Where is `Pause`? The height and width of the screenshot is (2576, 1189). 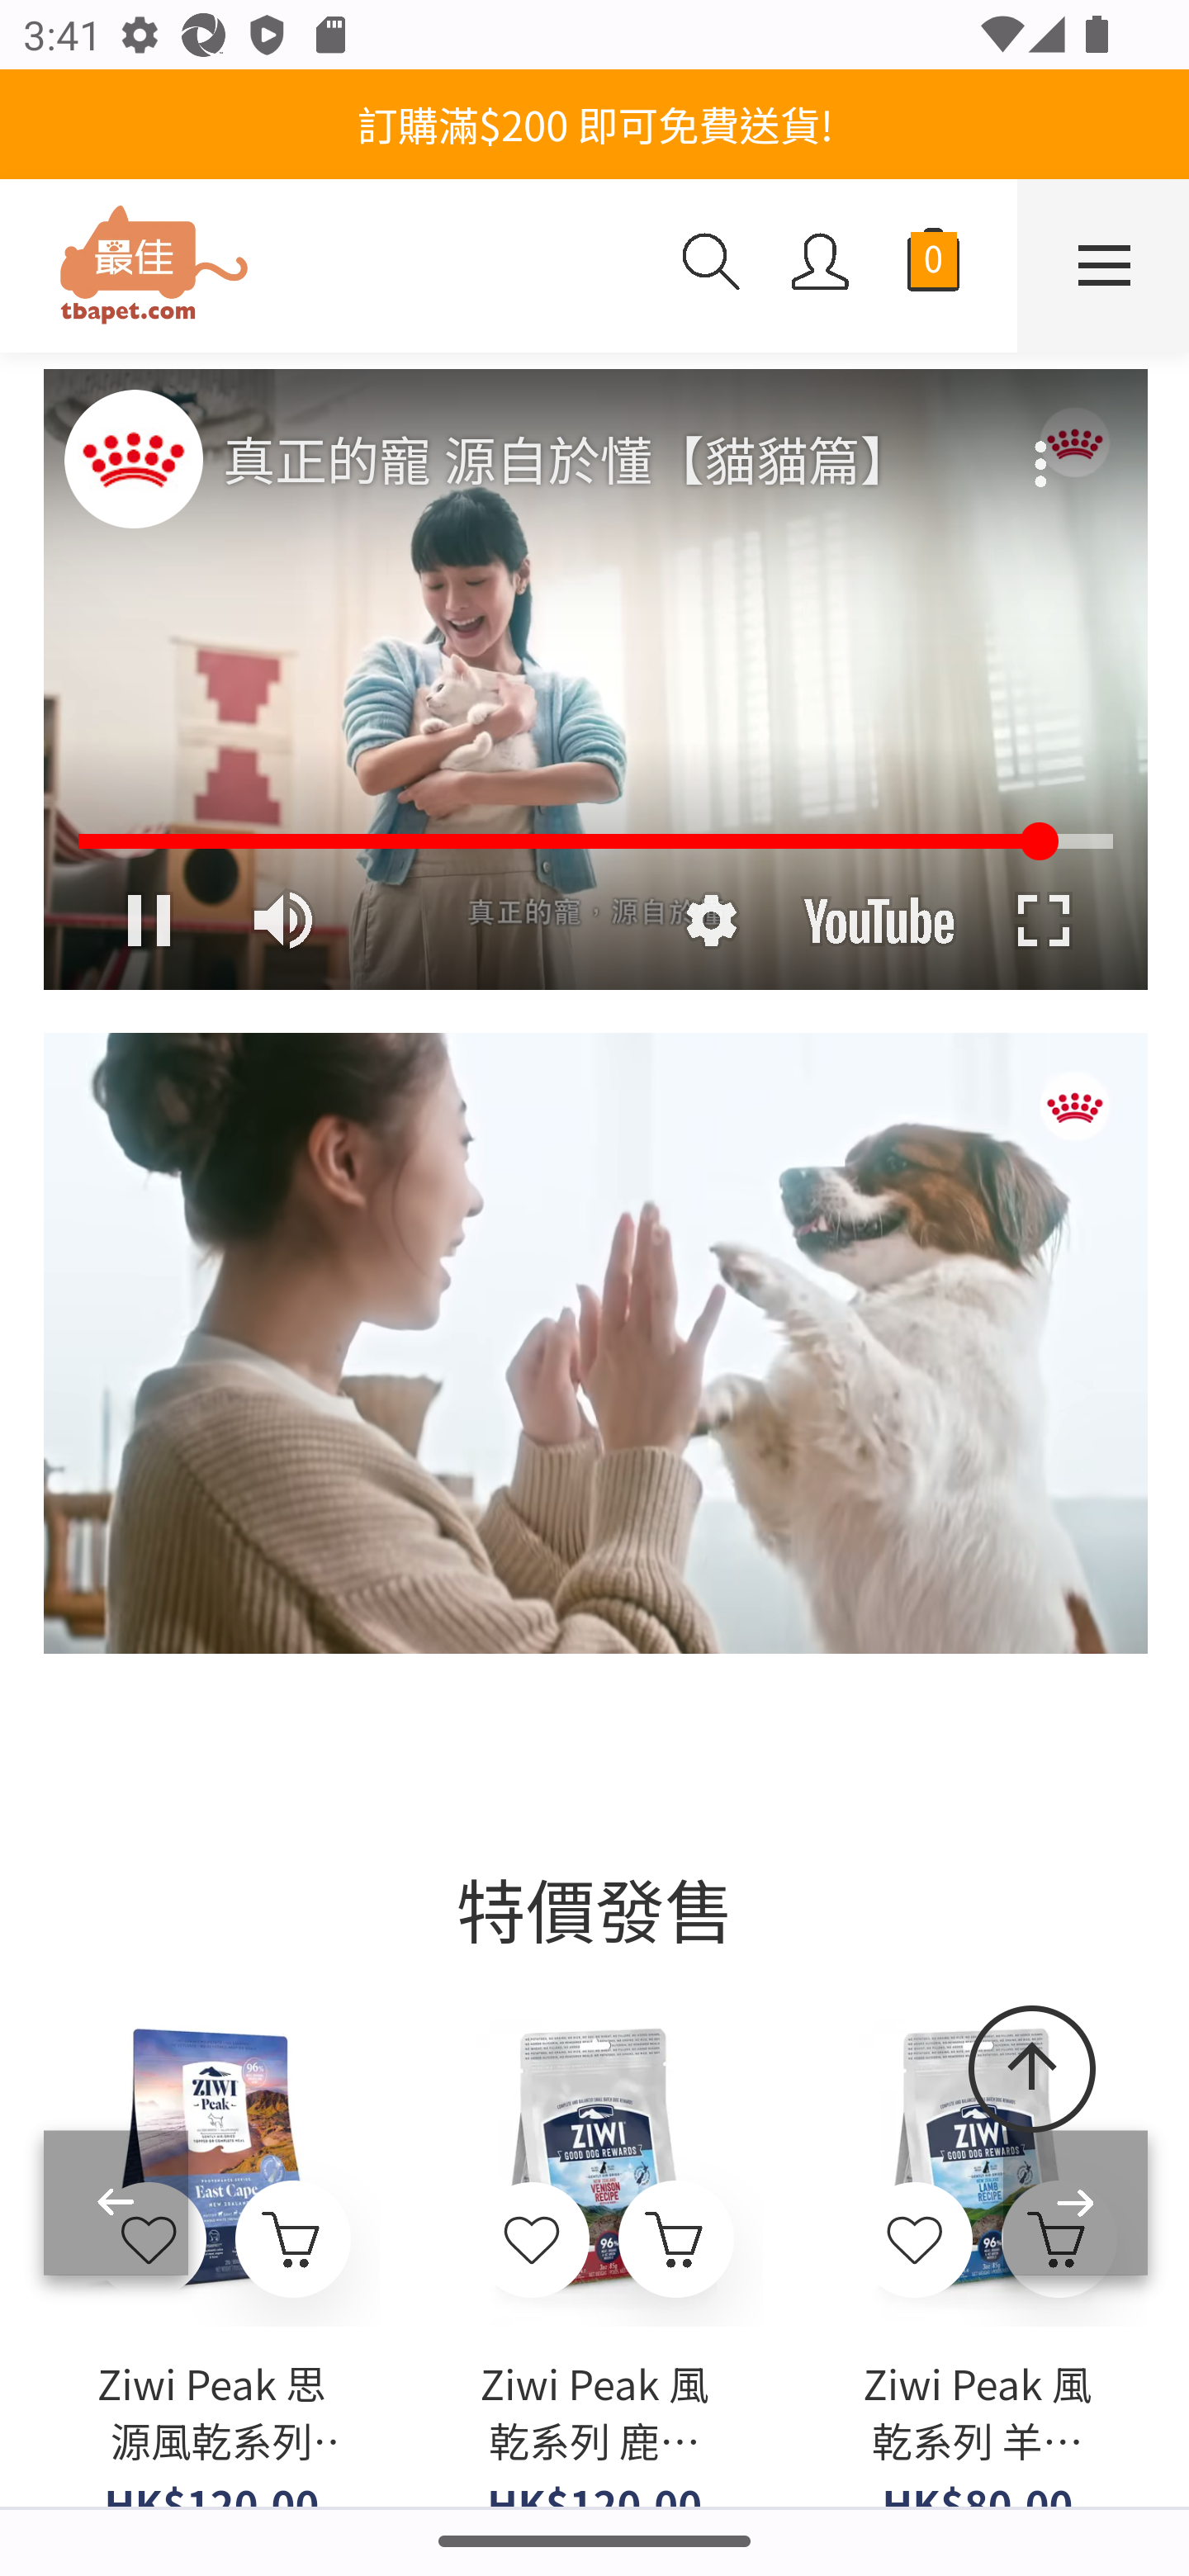 Pause is located at coordinates (147, 921).